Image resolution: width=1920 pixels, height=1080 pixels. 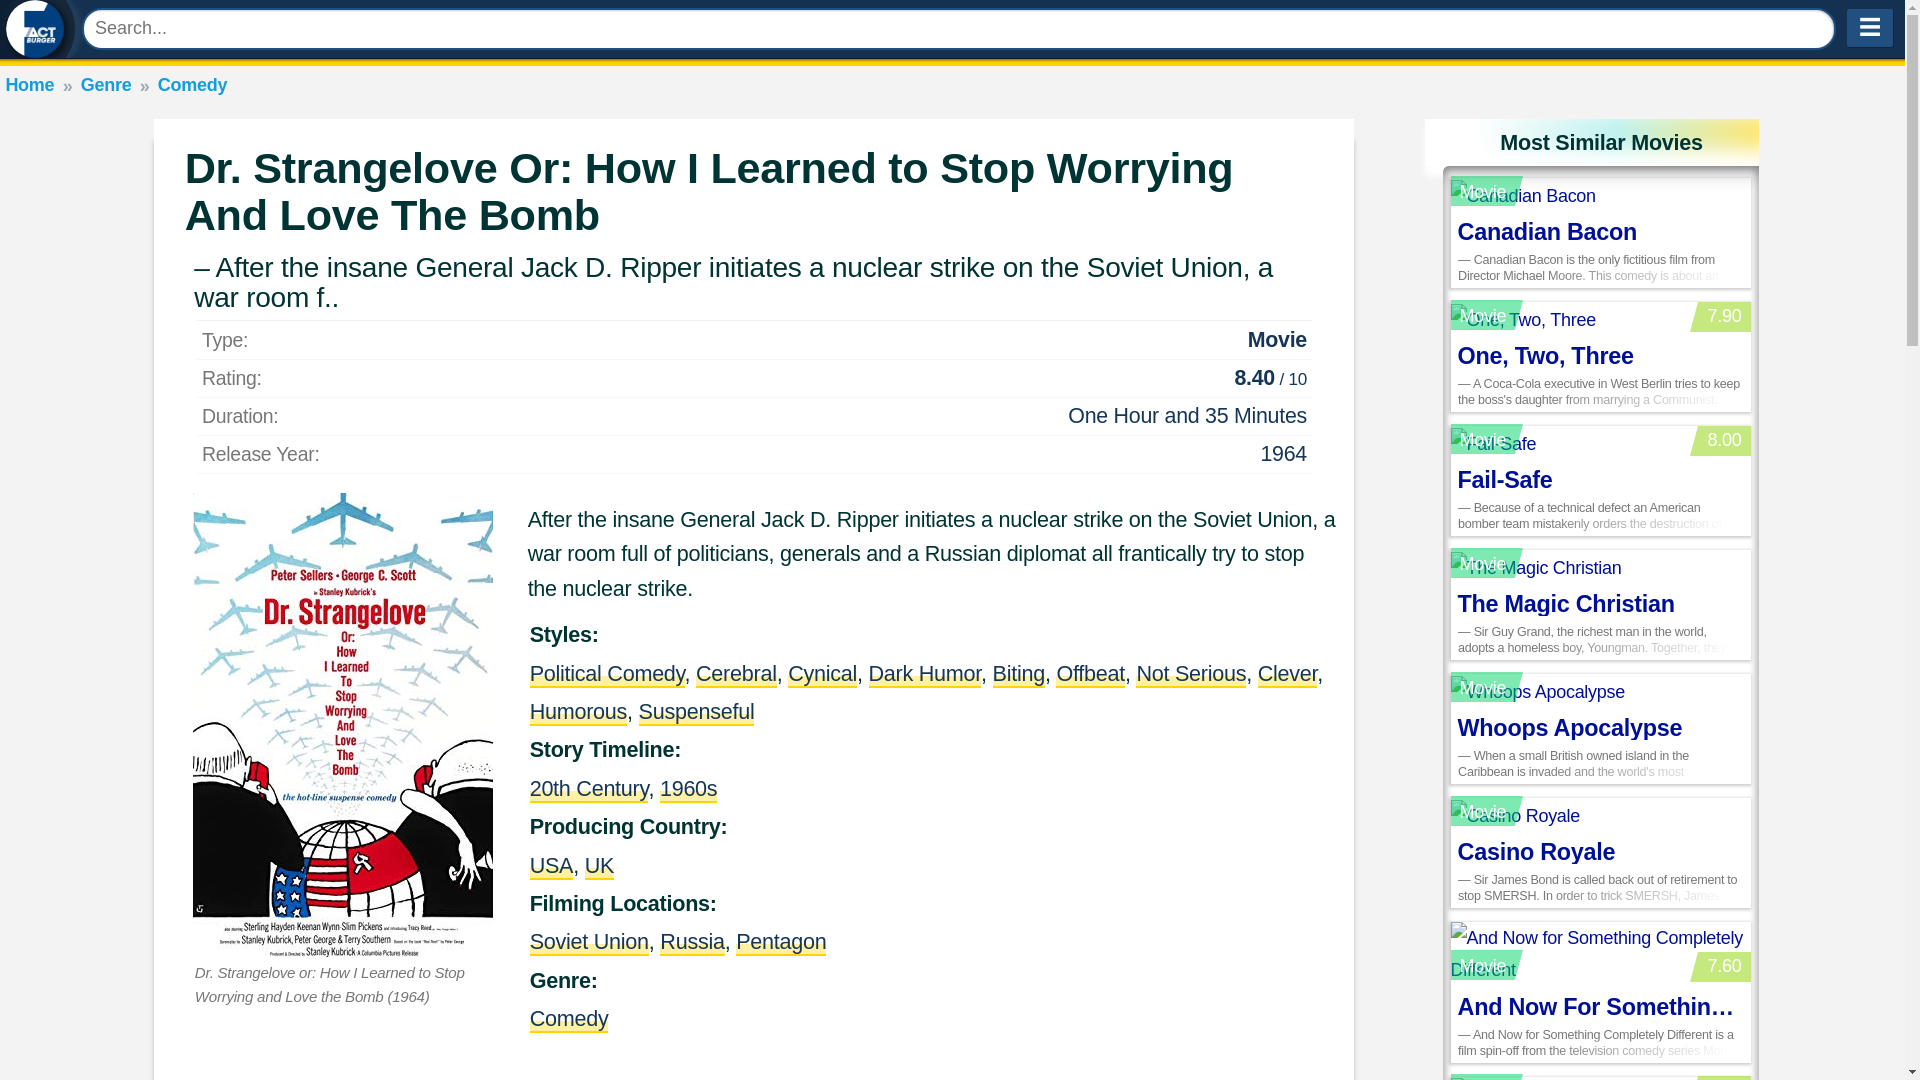 I want to click on Biting, so click(x=1018, y=672).